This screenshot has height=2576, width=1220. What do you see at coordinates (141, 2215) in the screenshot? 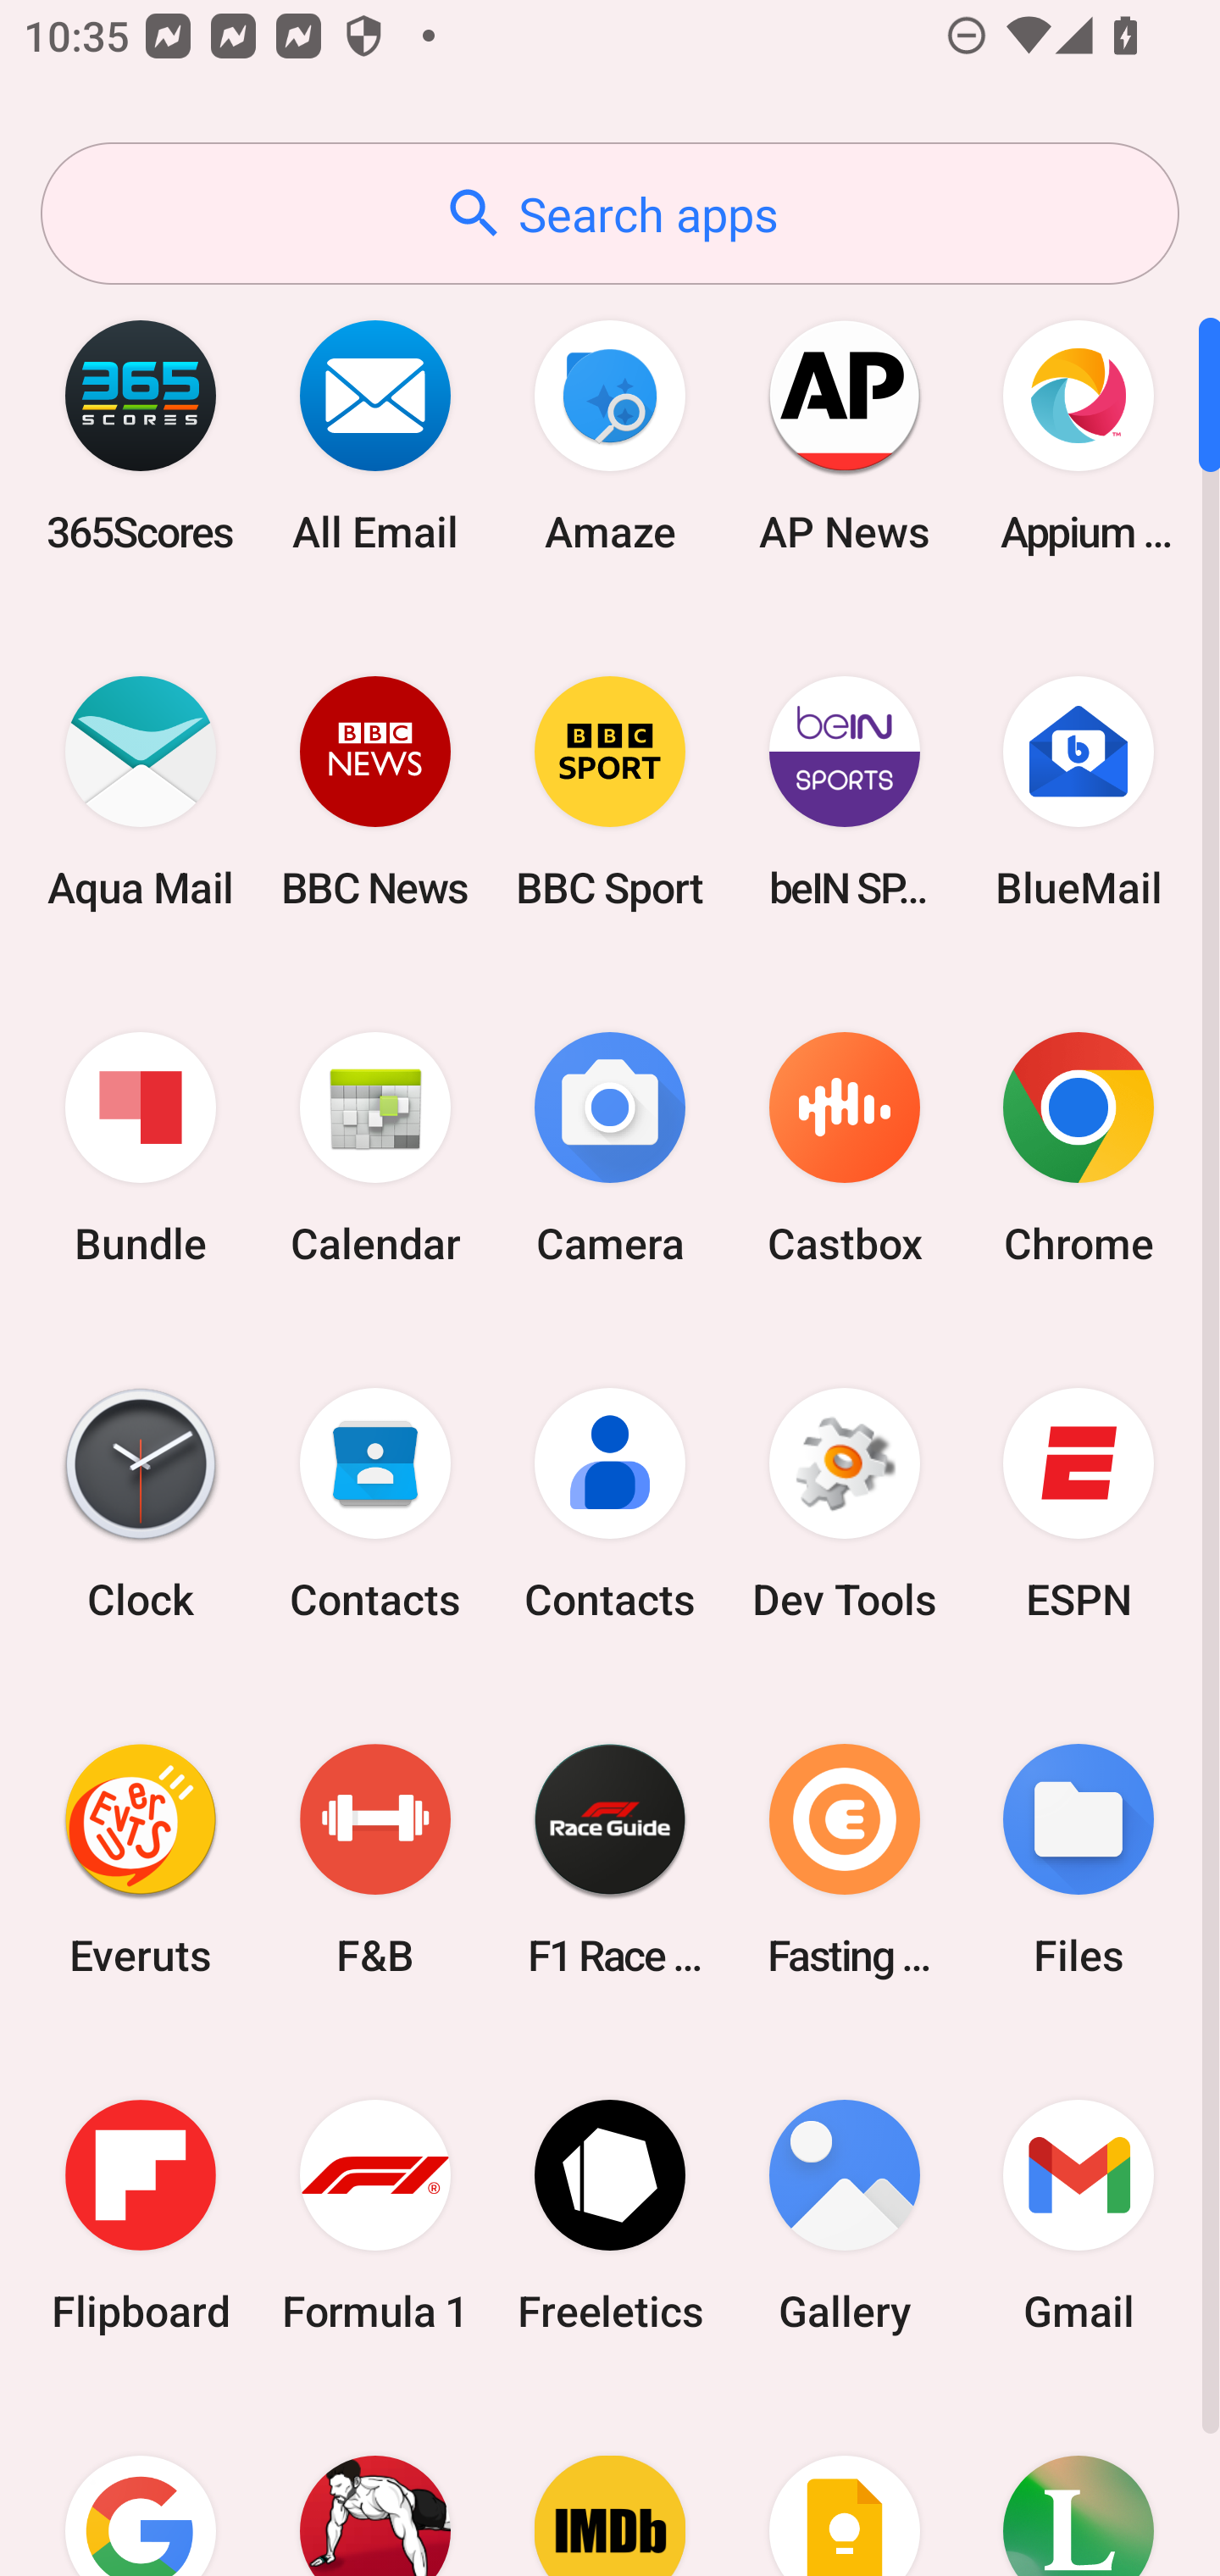
I see `Flipboard` at bounding box center [141, 2215].